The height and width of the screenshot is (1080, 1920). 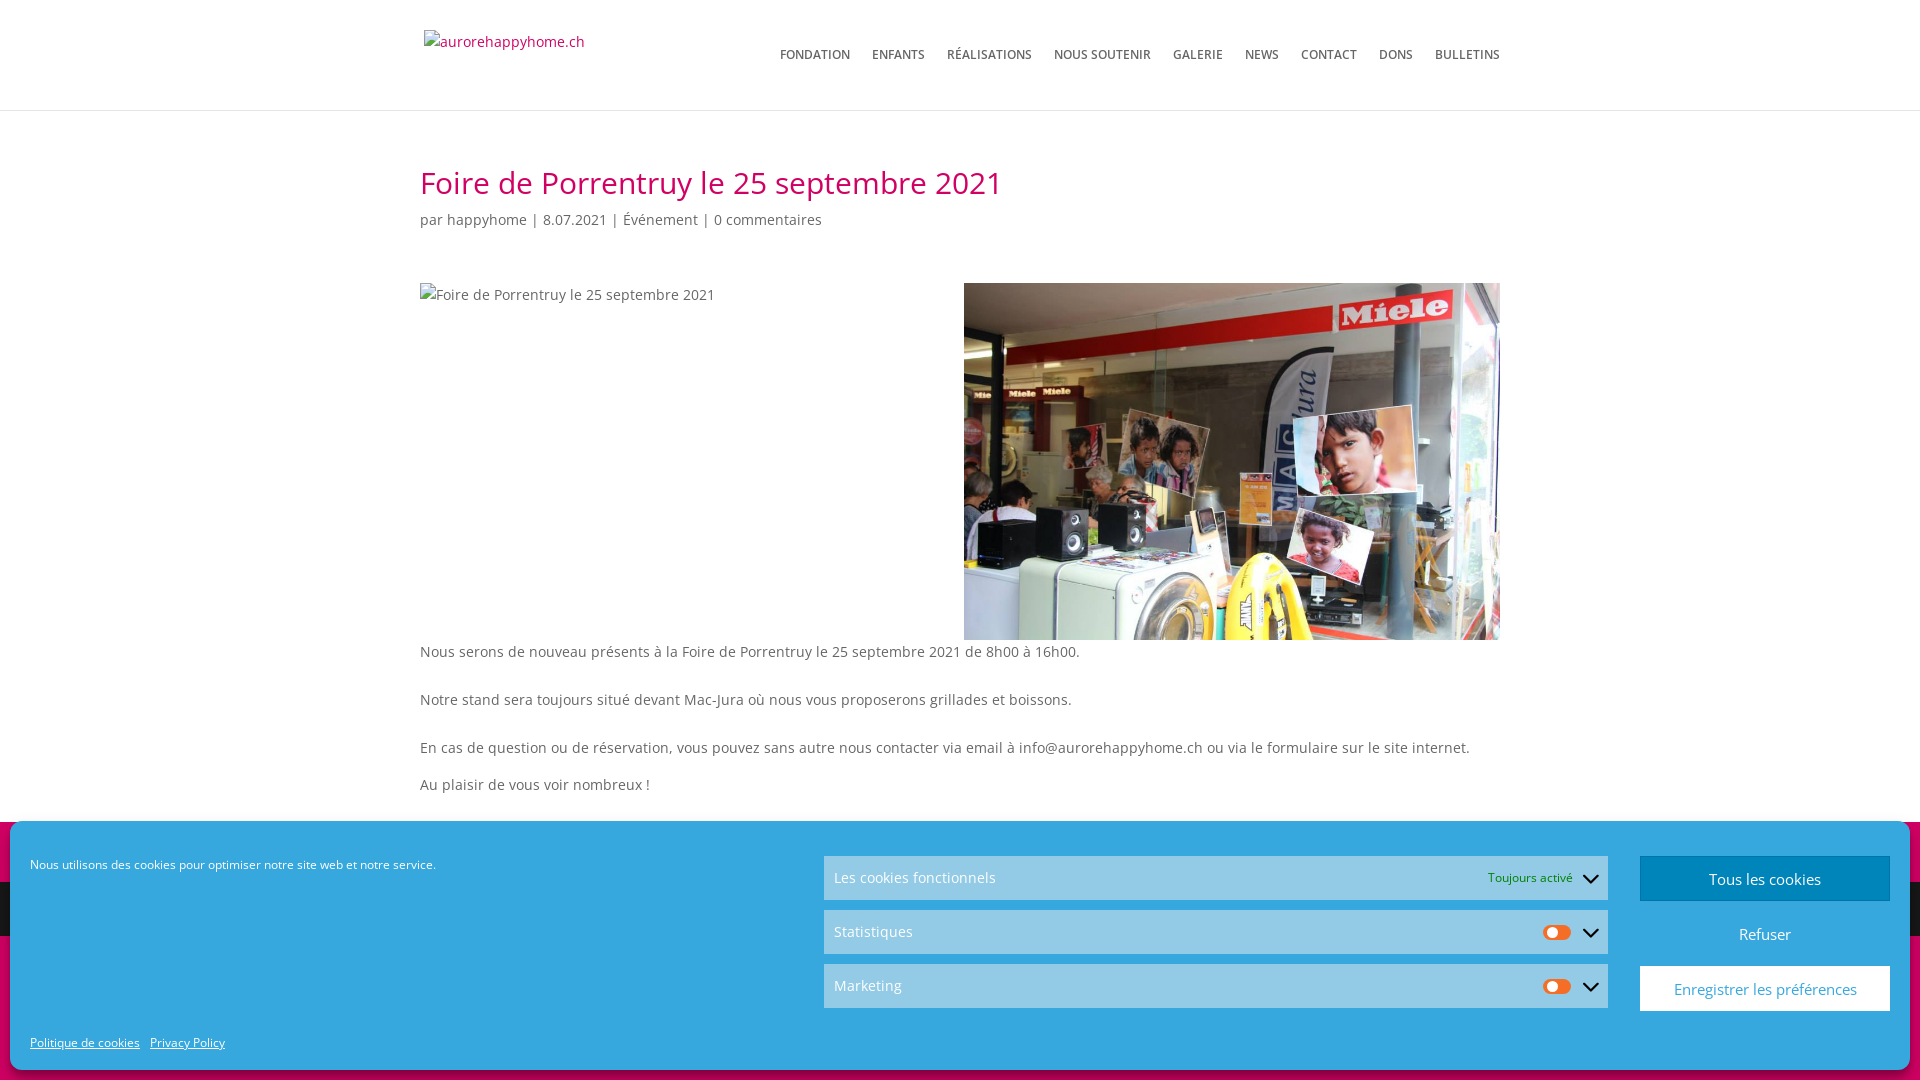 I want to click on NOUS SOUTENIR, so click(x=1102, y=79).